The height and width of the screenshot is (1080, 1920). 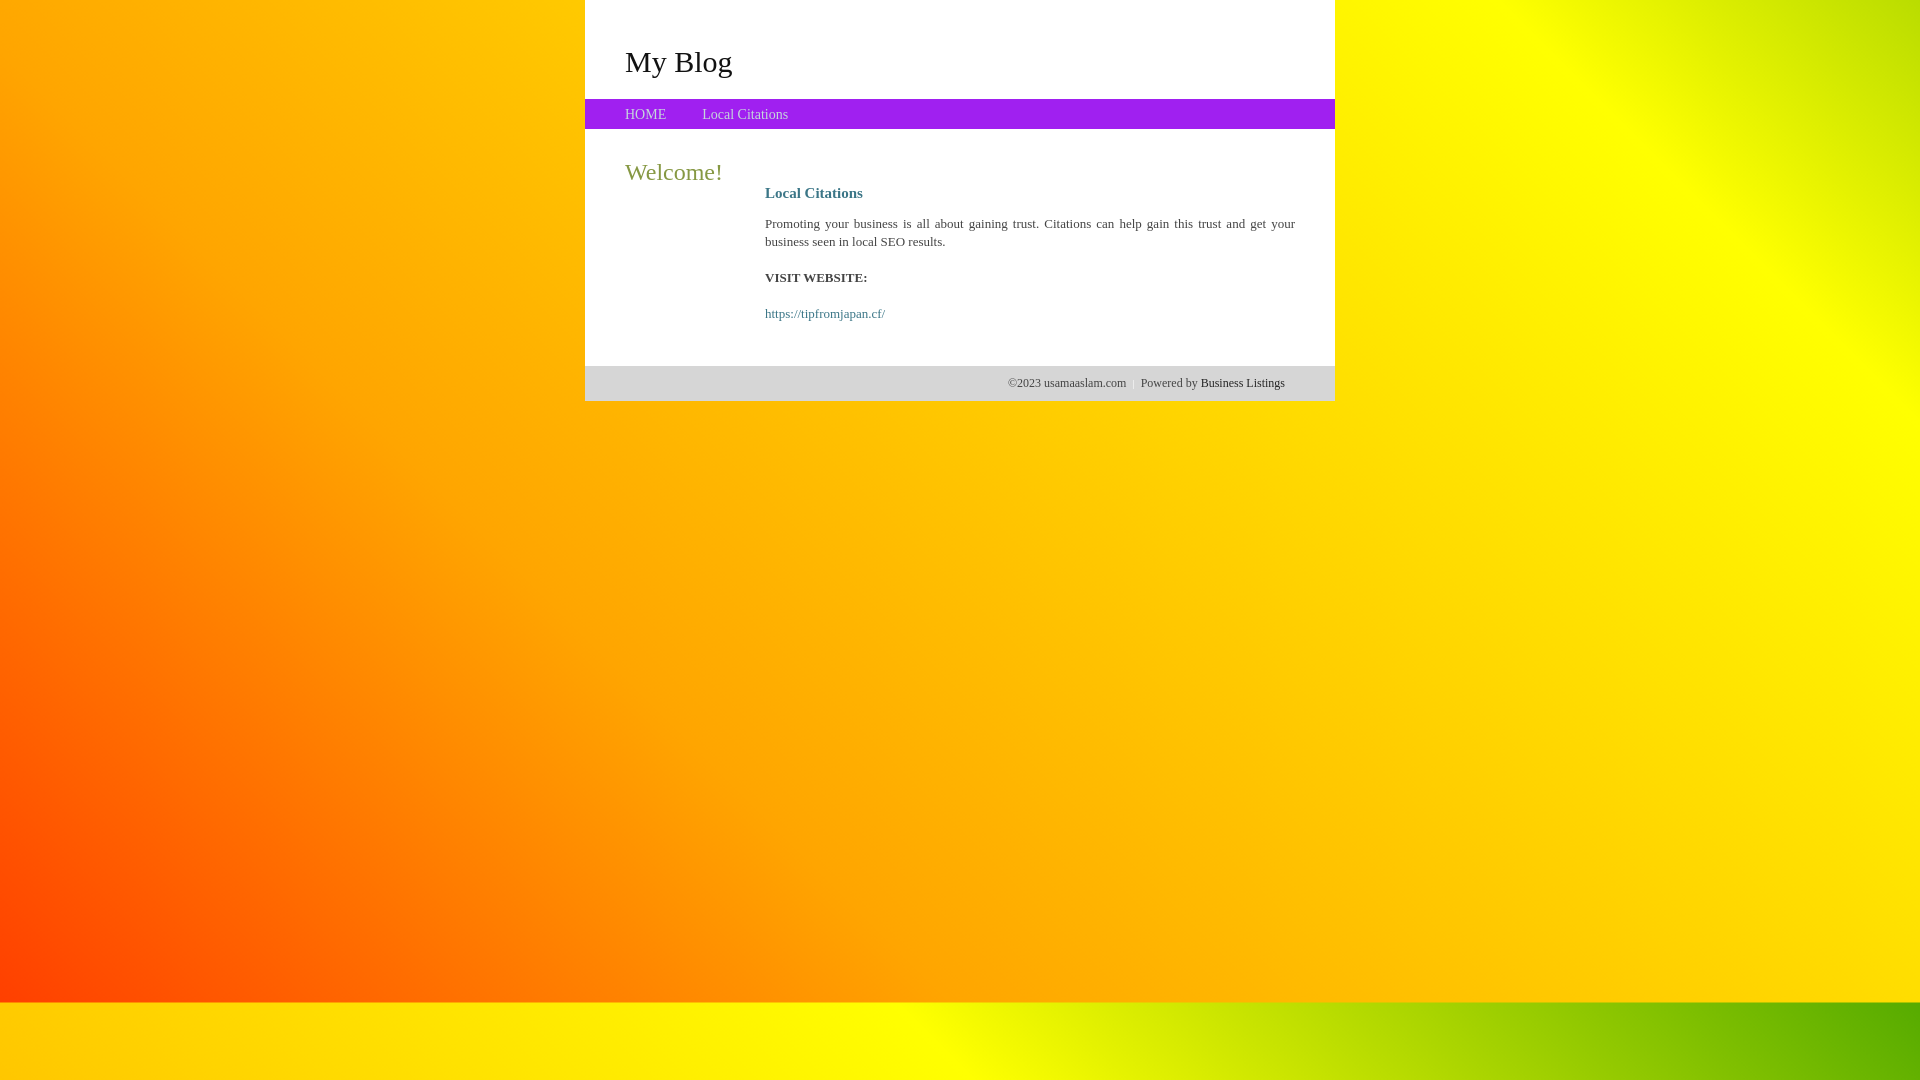 I want to click on https://tipfromjapan.cf/, so click(x=825, y=314).